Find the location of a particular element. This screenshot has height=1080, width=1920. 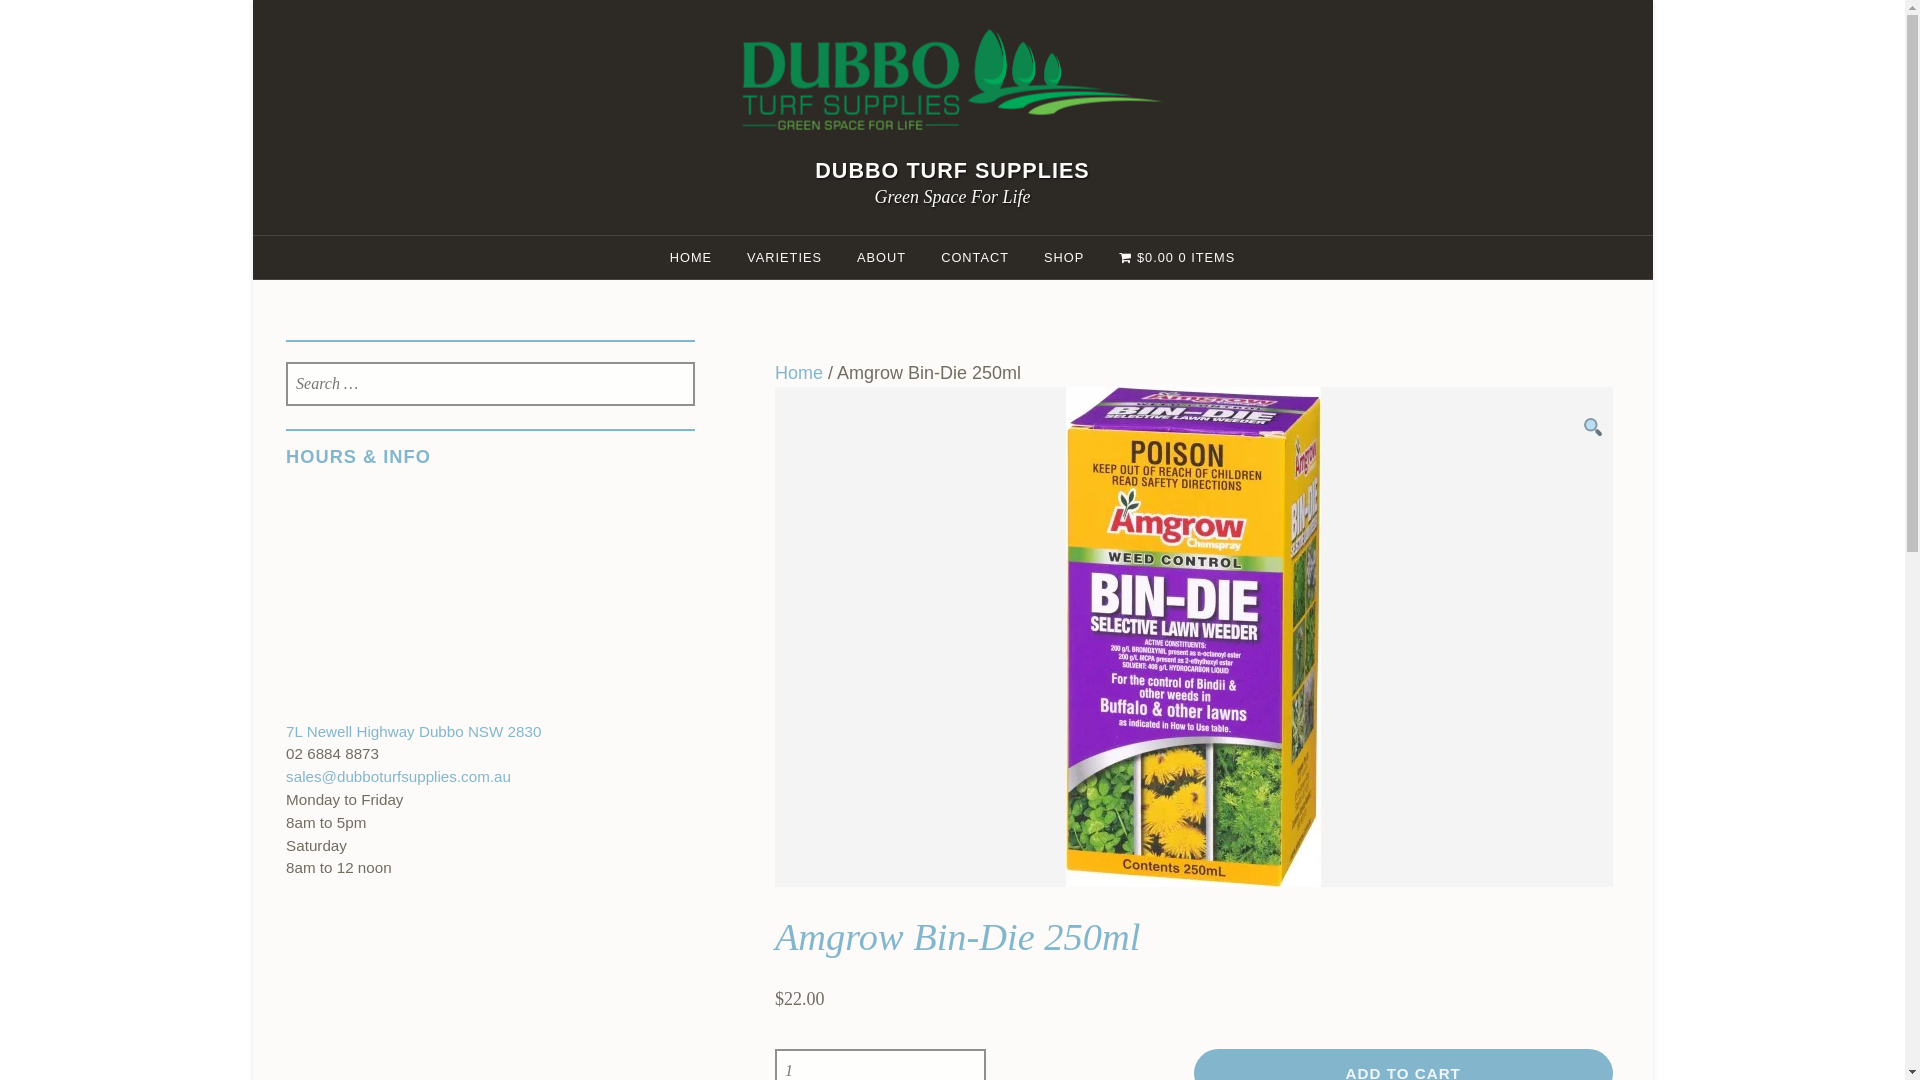

CONTACT is located at coordinates (975, 258).